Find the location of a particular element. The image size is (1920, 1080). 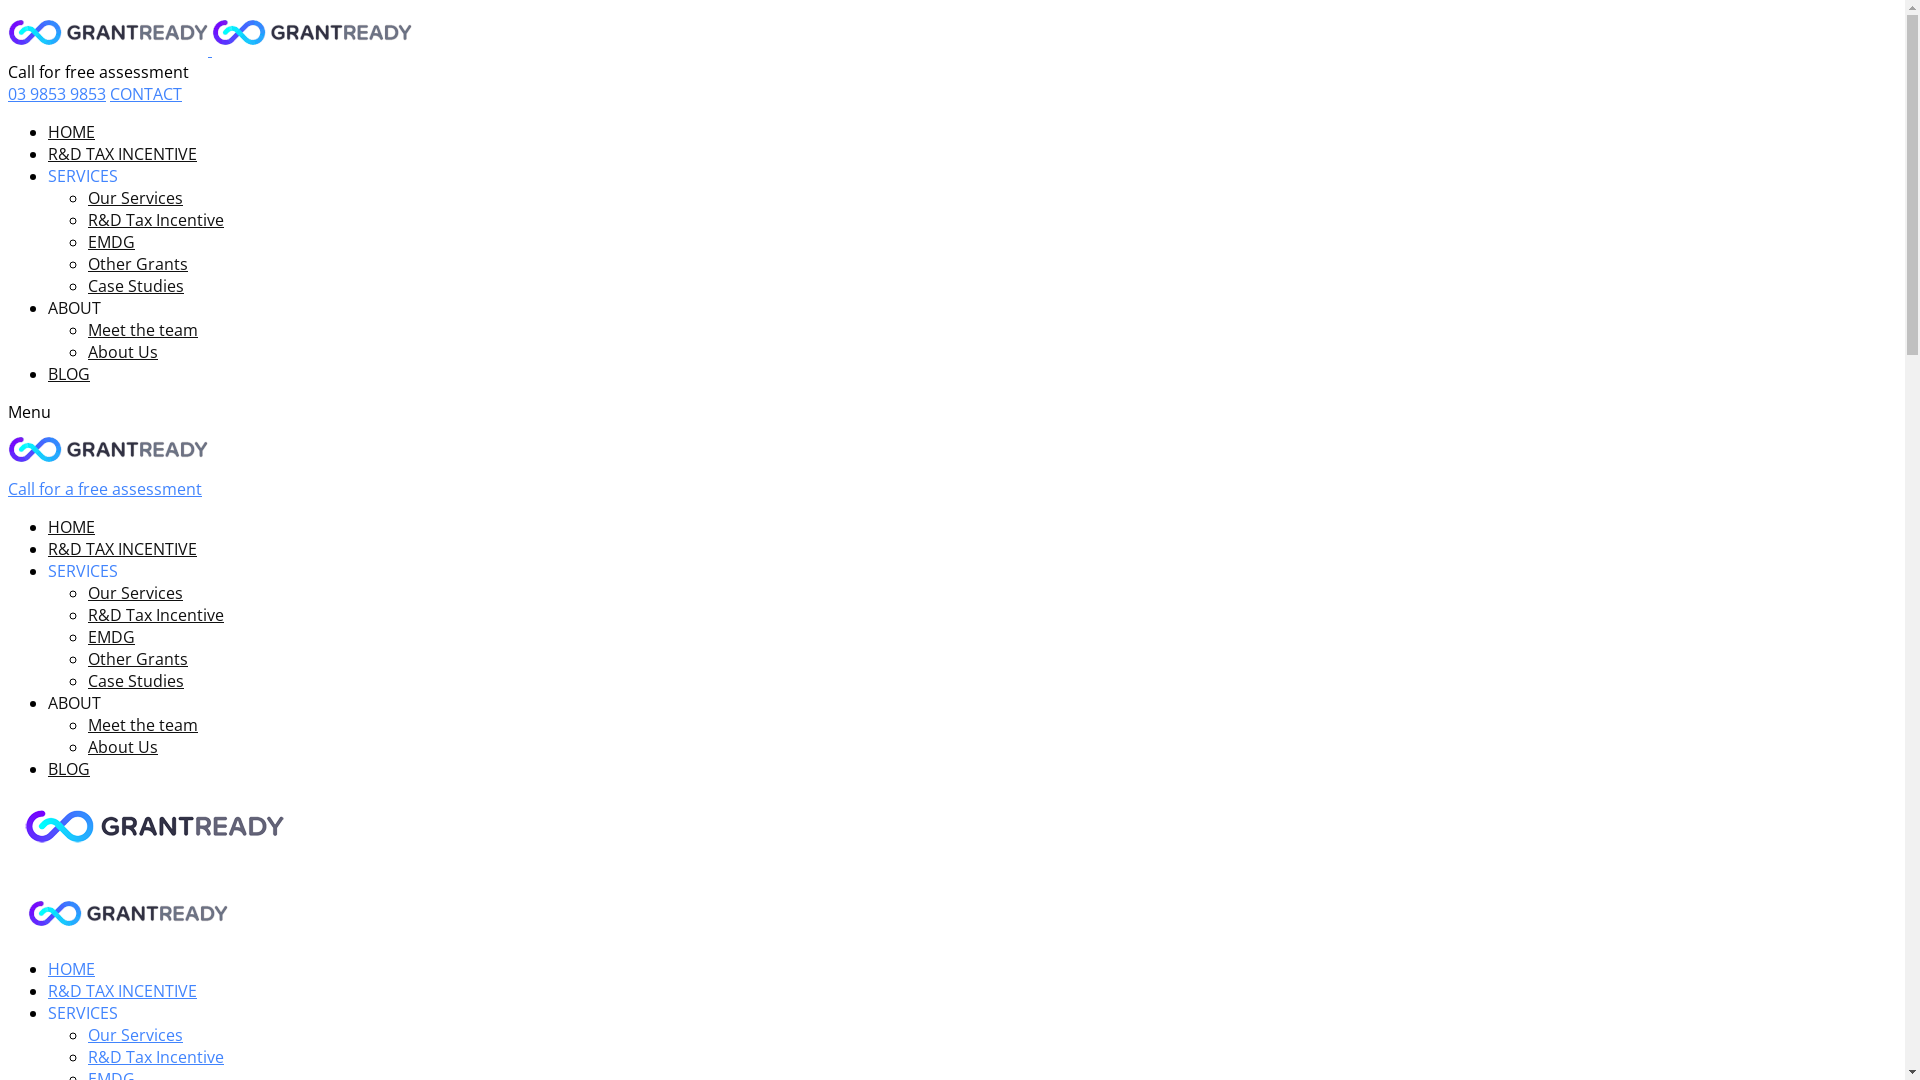

R&D Tax Incentive is located at coordinates (156, 1057).